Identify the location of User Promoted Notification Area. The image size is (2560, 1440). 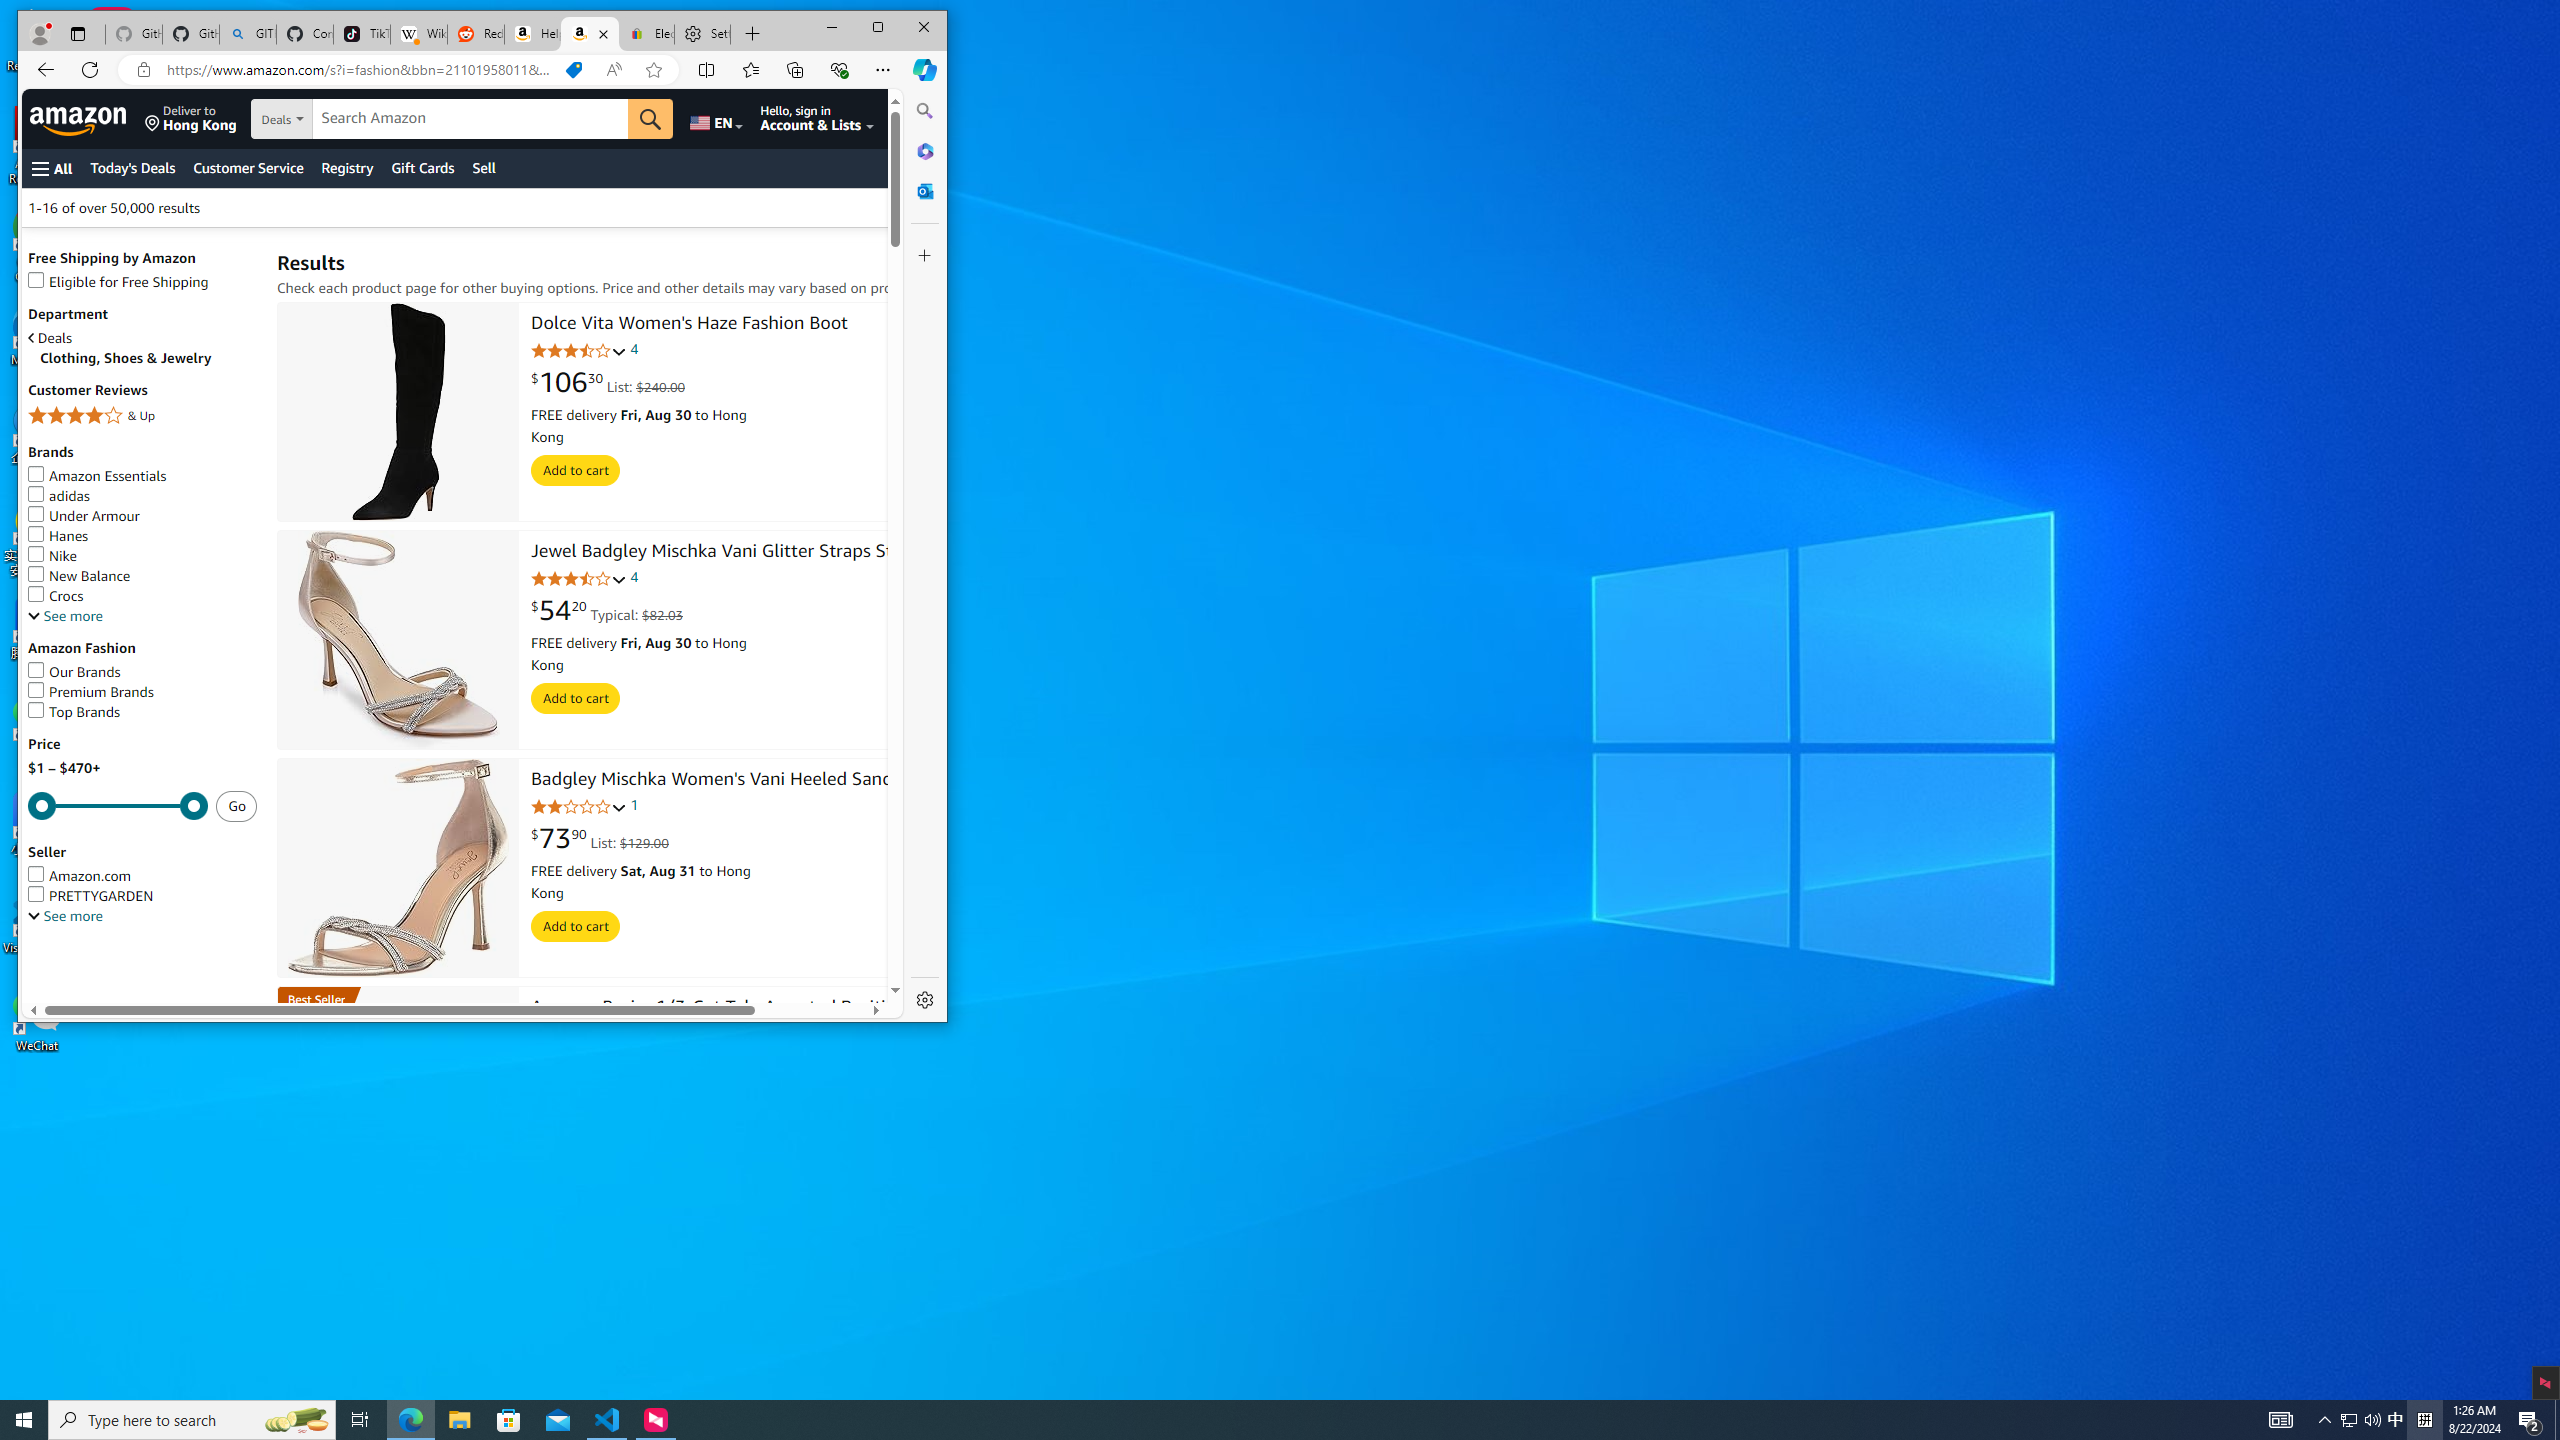
(2361, 1420).